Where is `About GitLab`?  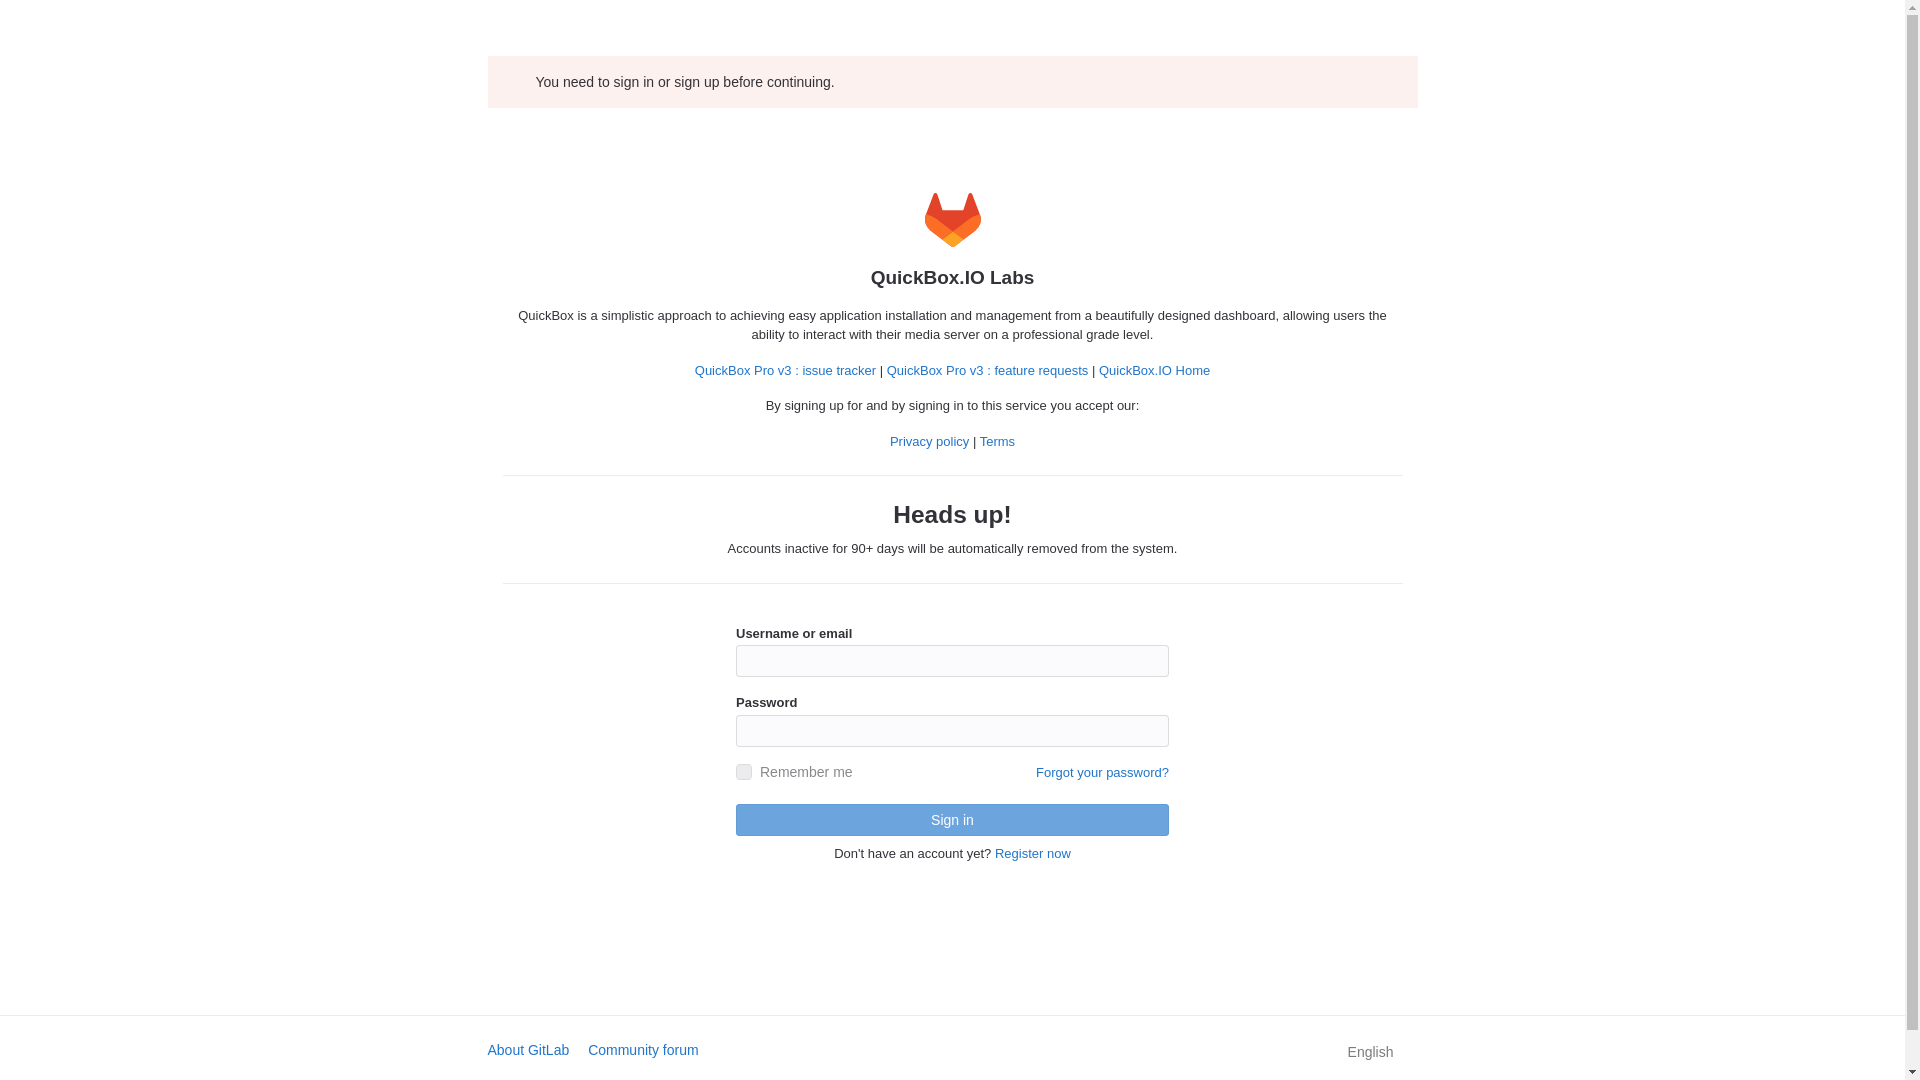 About GitLab is located at coordinates (528, 1050).